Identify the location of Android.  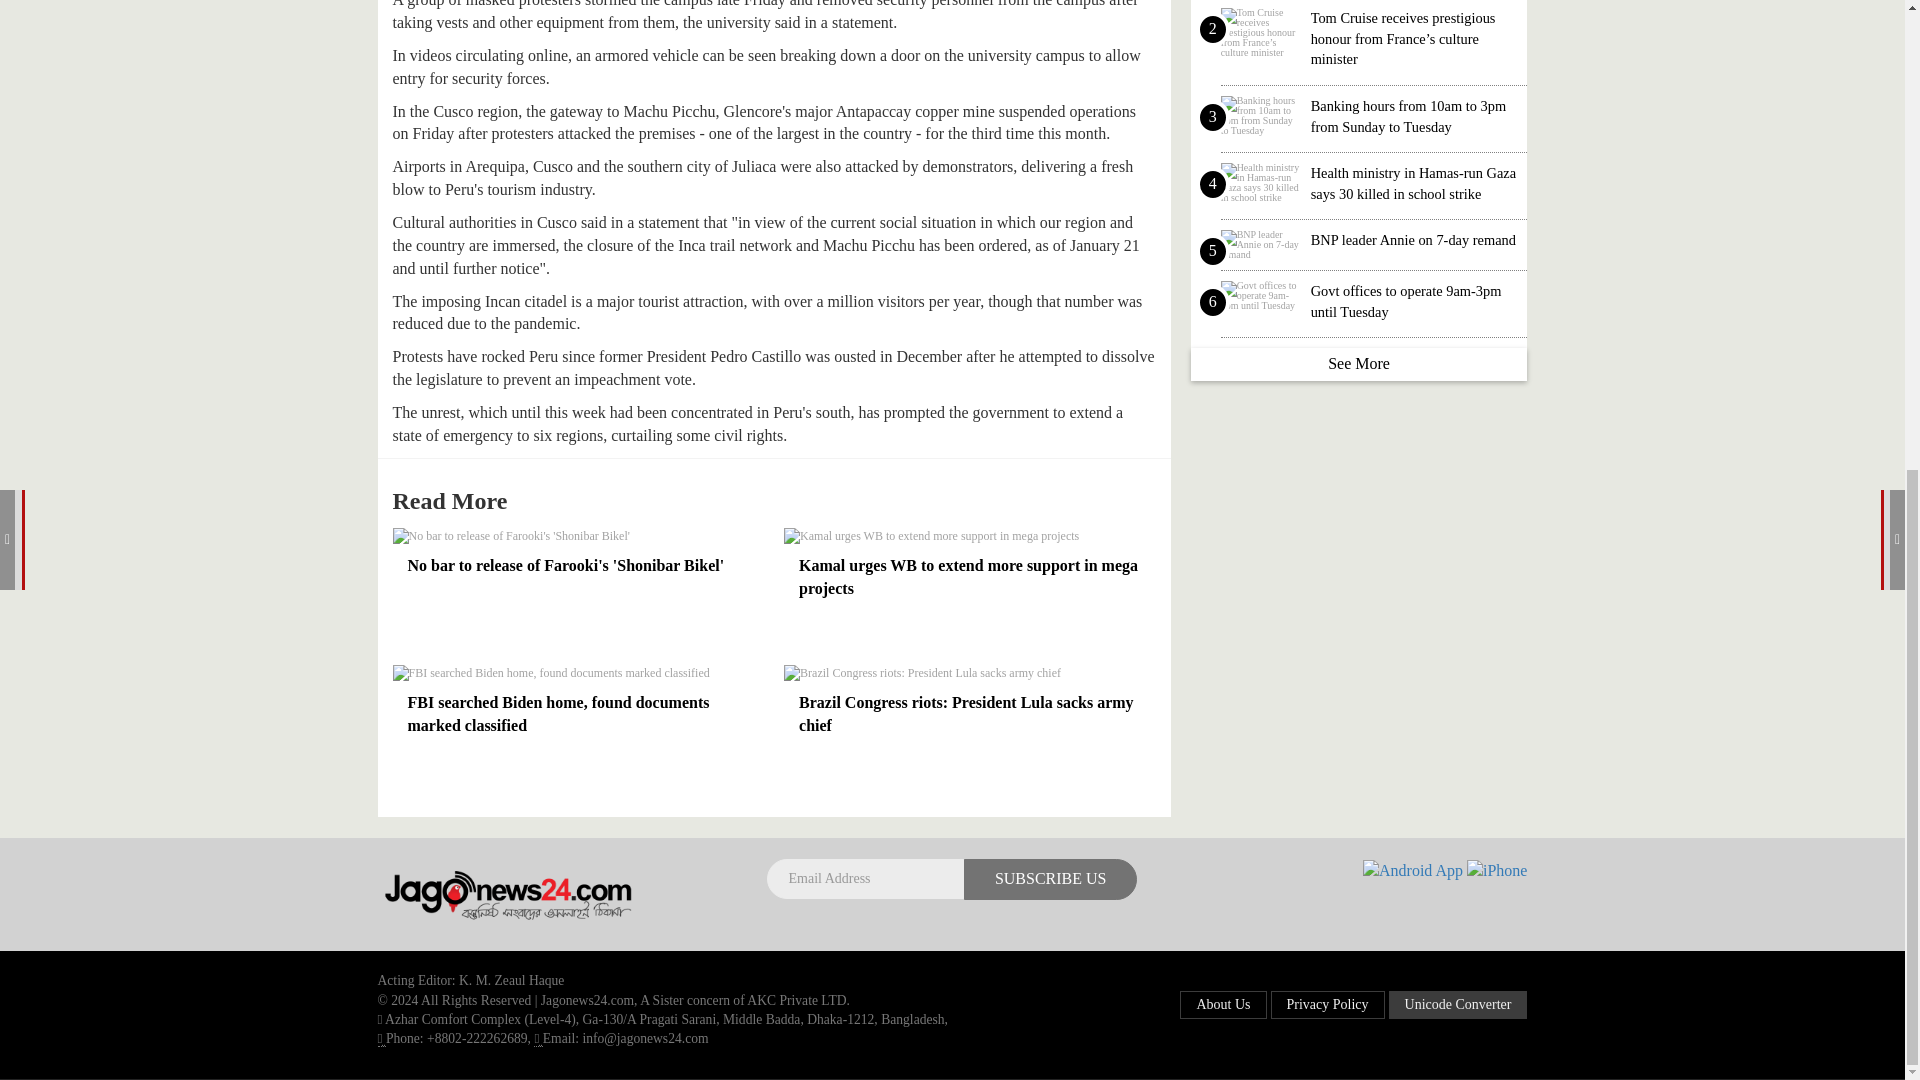
(1413, 871).